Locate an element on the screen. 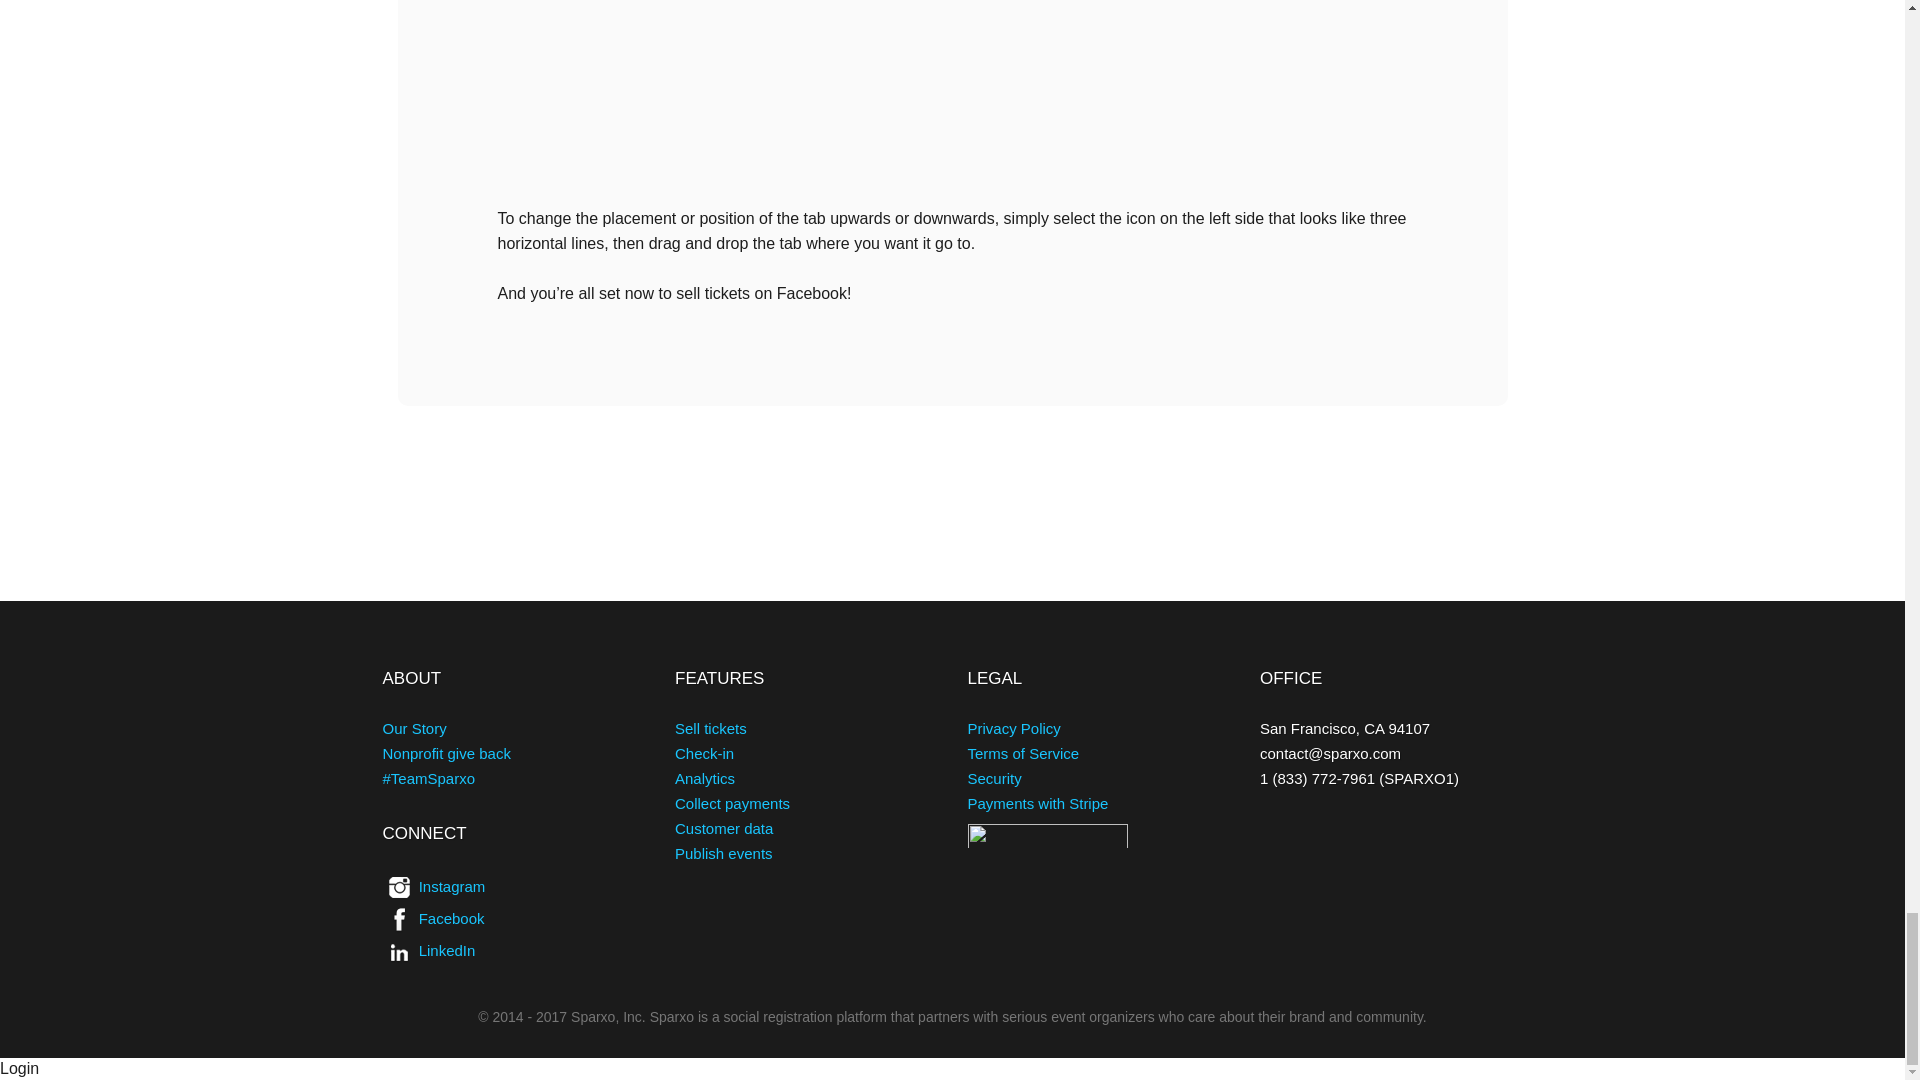  Nonprofit give back is located at coordinates (446, 754).